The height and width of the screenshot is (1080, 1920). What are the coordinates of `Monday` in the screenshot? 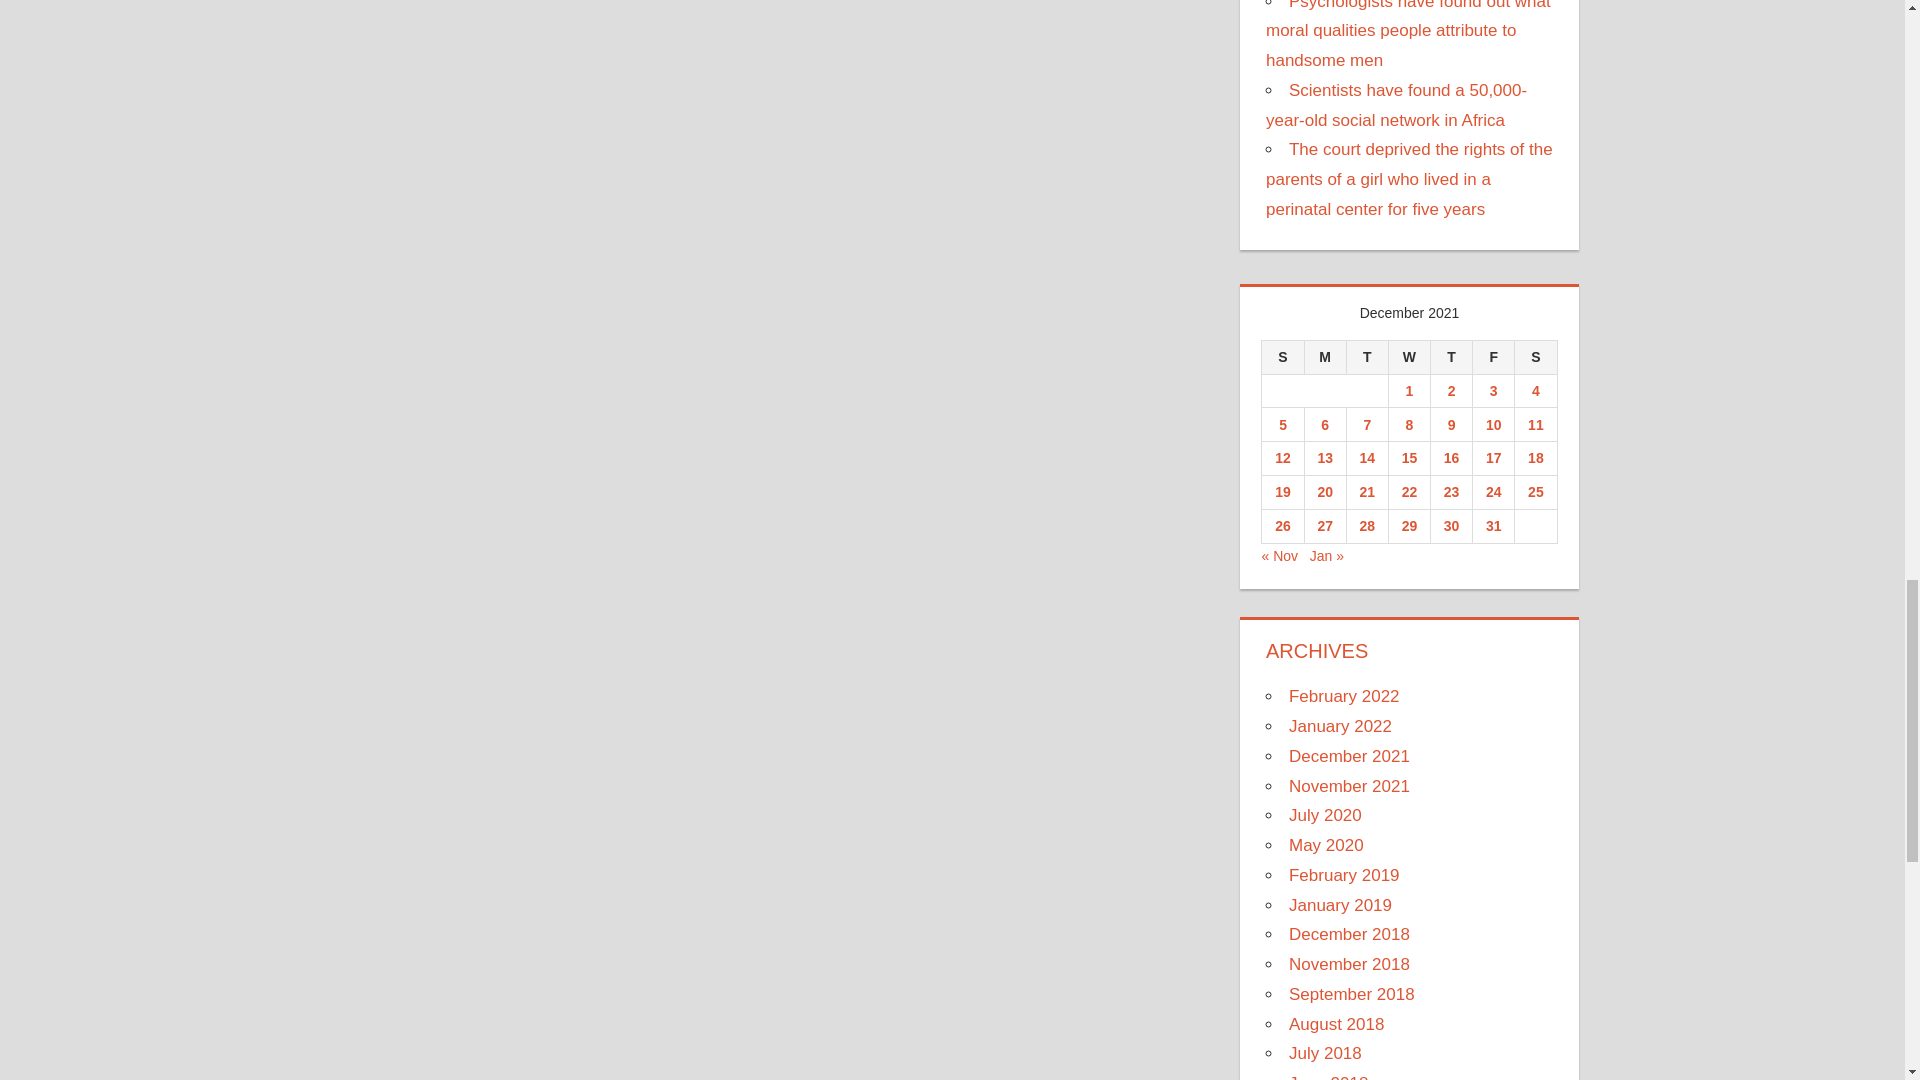 It's located at (1324, 356).